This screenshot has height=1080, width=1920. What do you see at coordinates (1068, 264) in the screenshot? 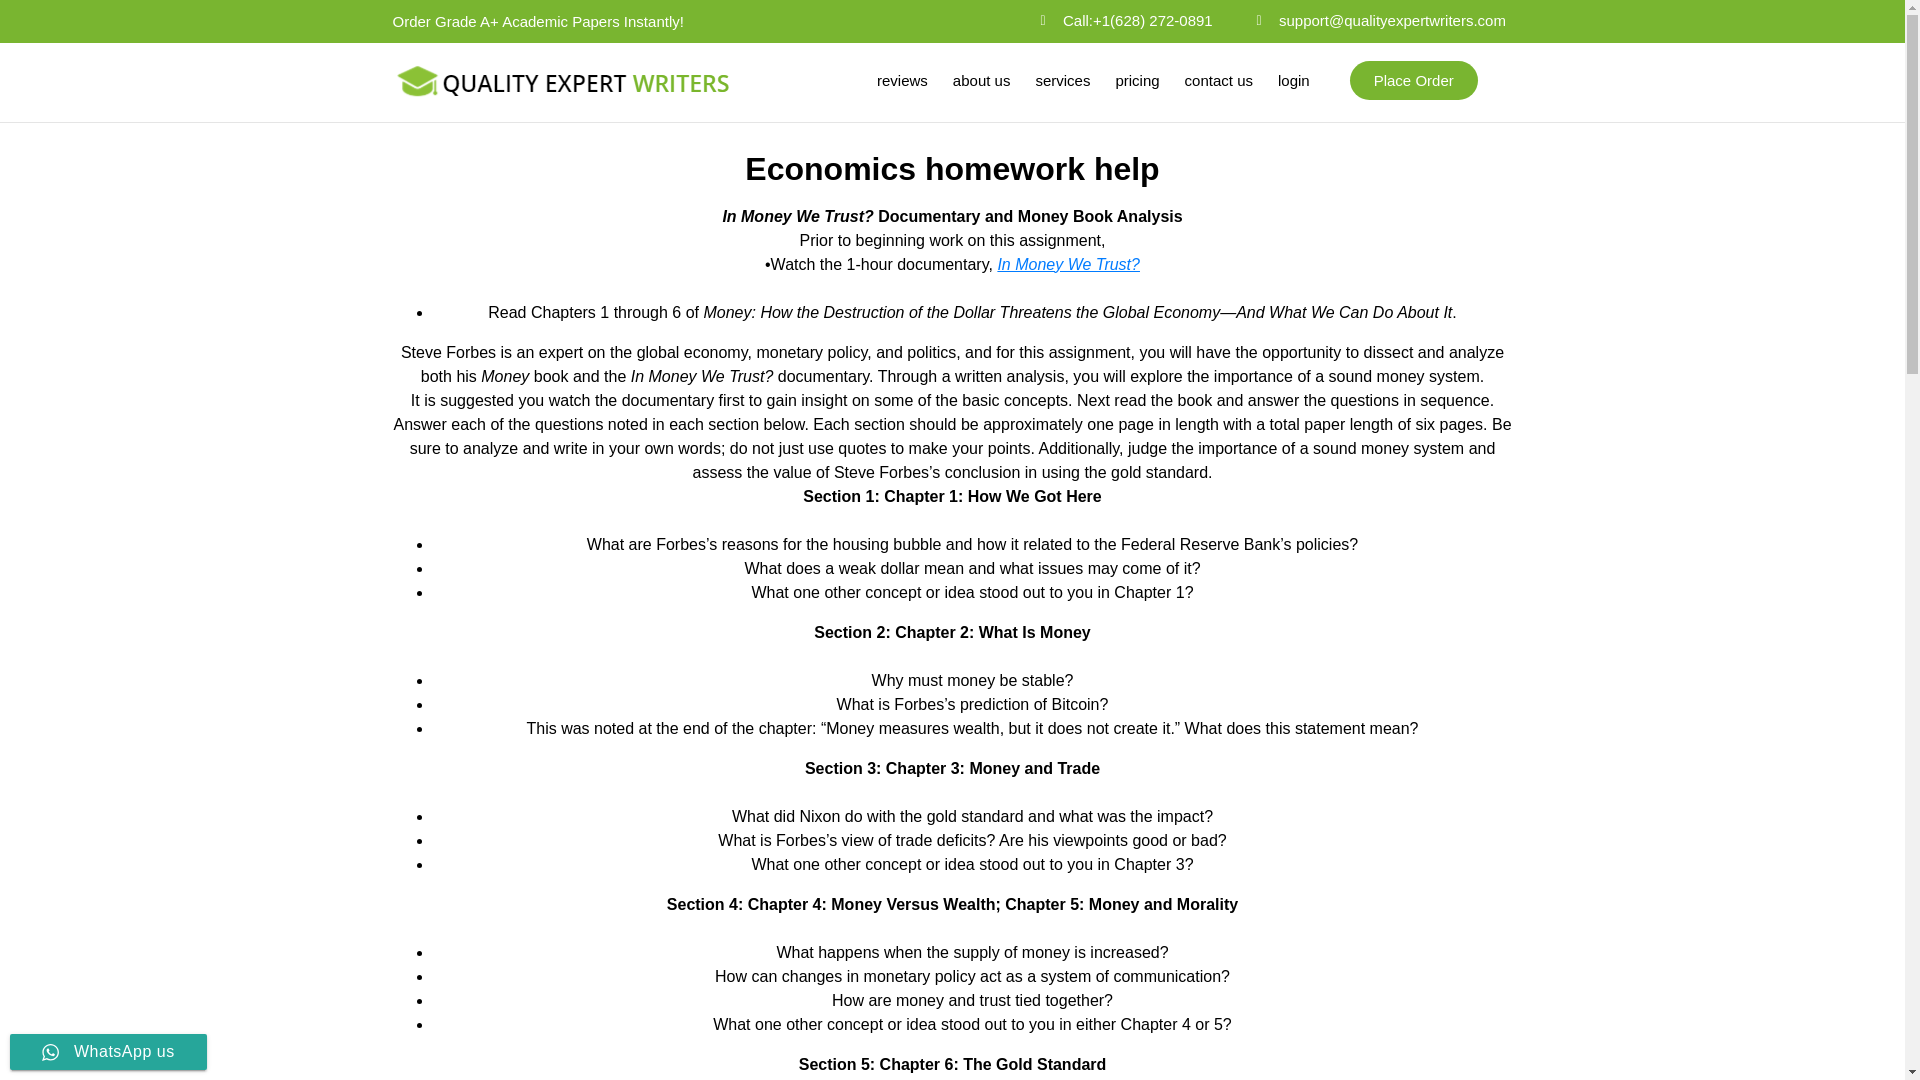
I see `In Money We Trust?` at bounding box center [1068, 264].